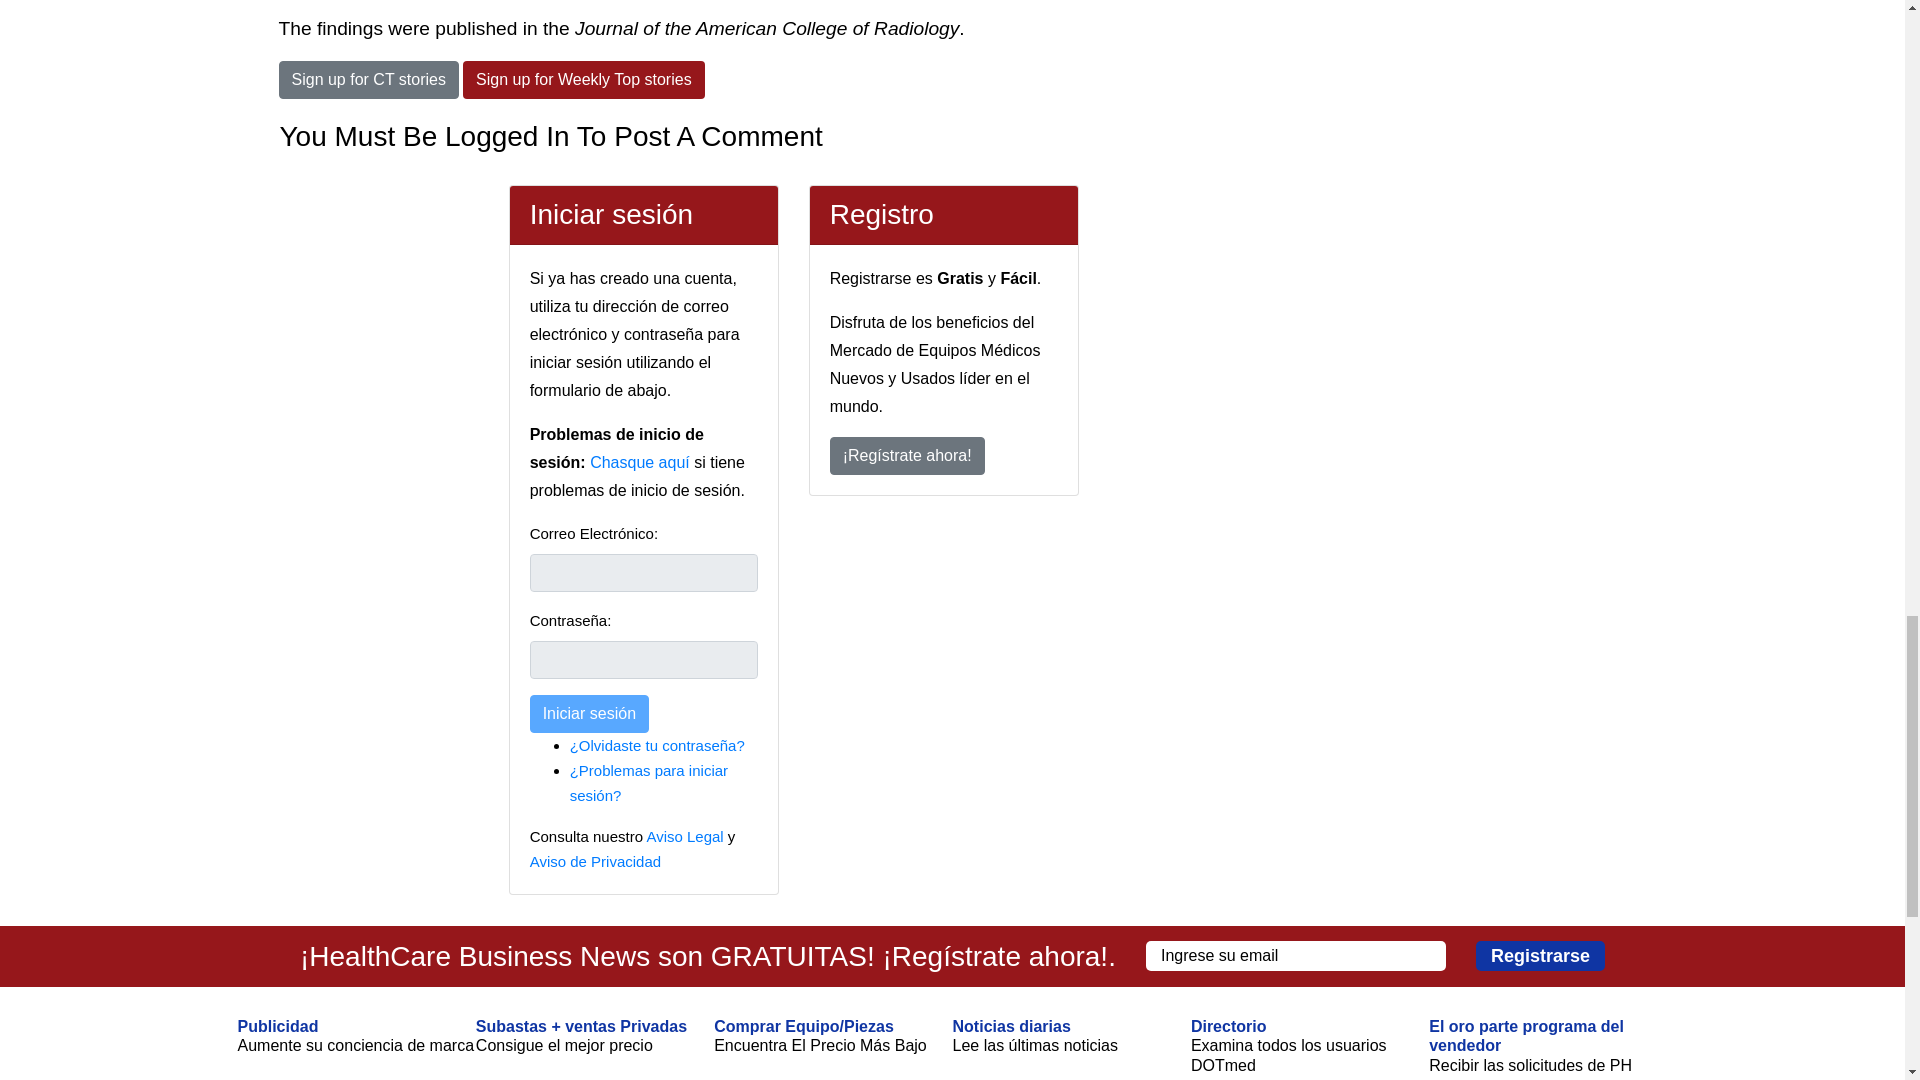 The image size is (1920, 1080). What do you see at coordinates (648, 782) in the screenshot?
I see `Login Problems?` at bounding box center [648, 782].